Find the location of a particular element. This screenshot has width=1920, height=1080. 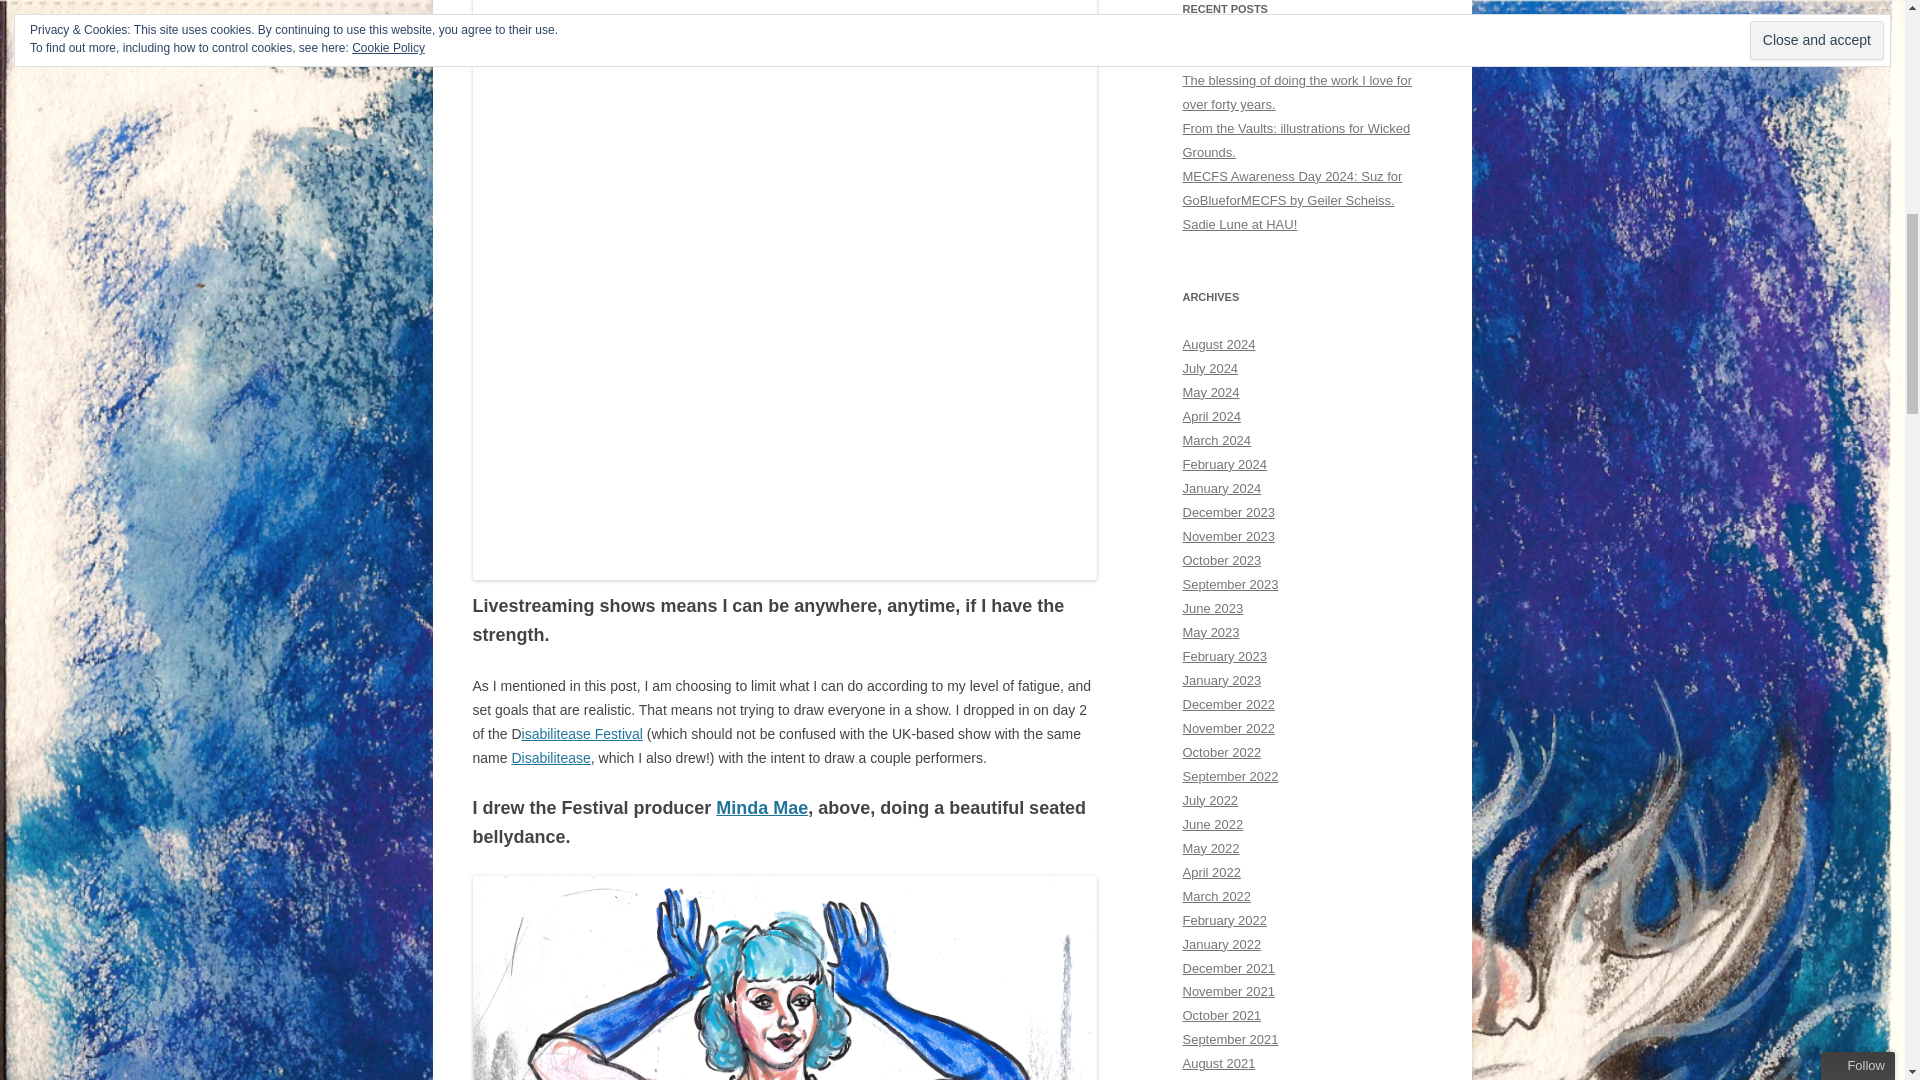

Subscribe is located at coordinates (1780, 219).